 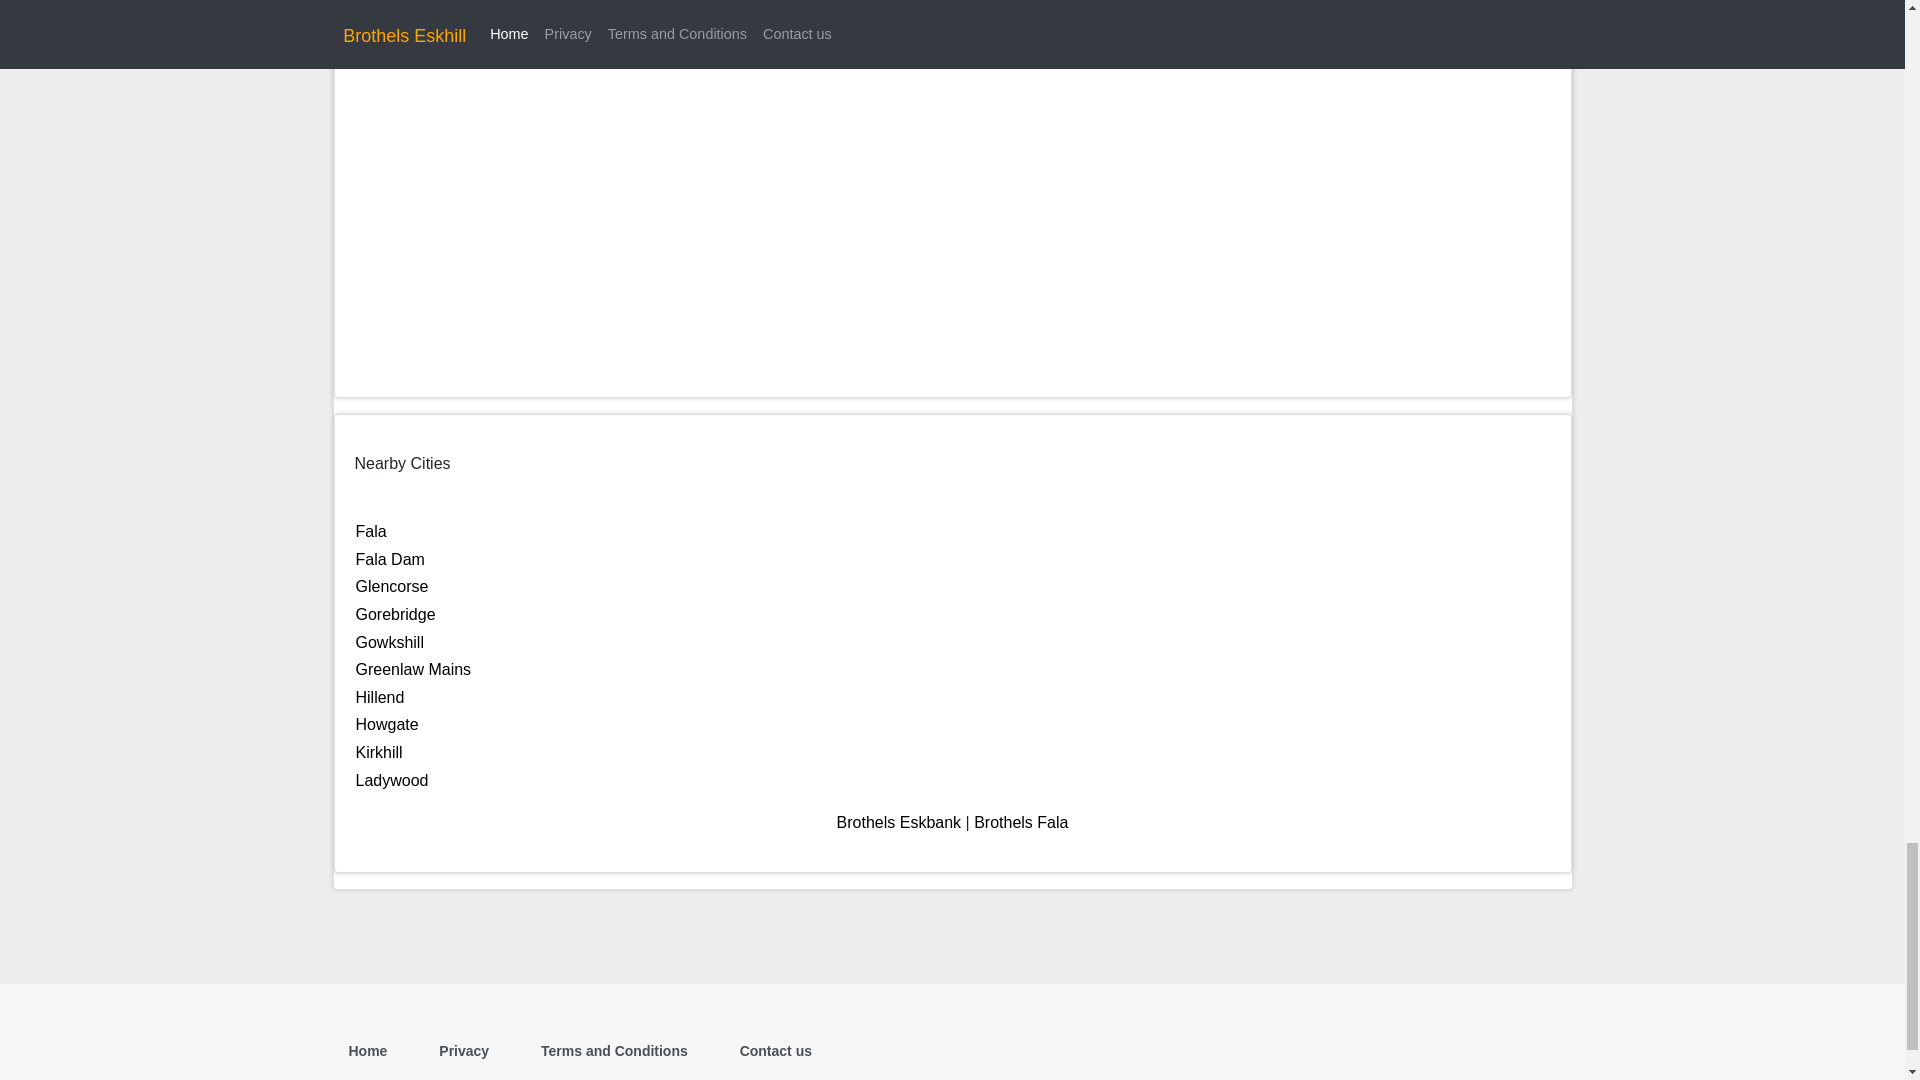 What do you see at coordinates (390, 559) in the screenshot?
I see `Fala Dam` at bounding box center [390, 559].